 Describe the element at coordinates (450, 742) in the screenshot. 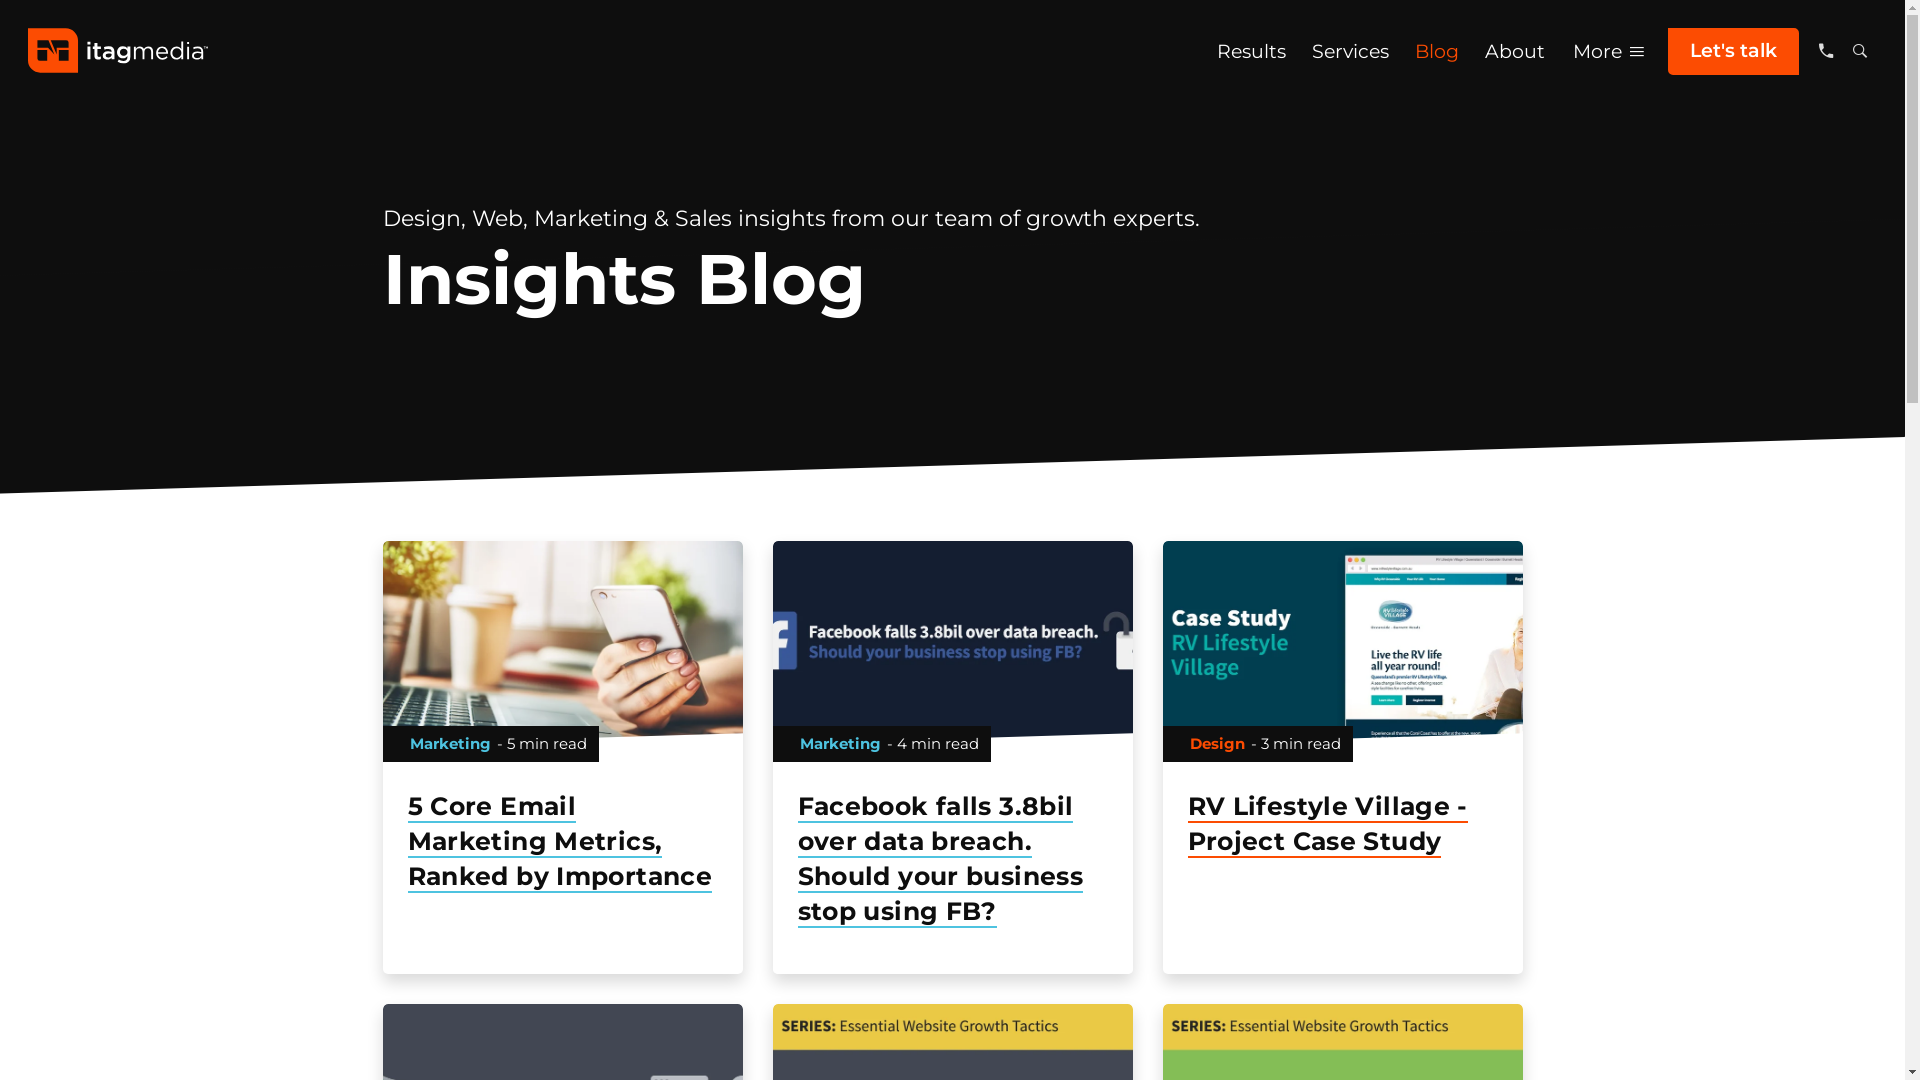

I see `Marketing` at that location.